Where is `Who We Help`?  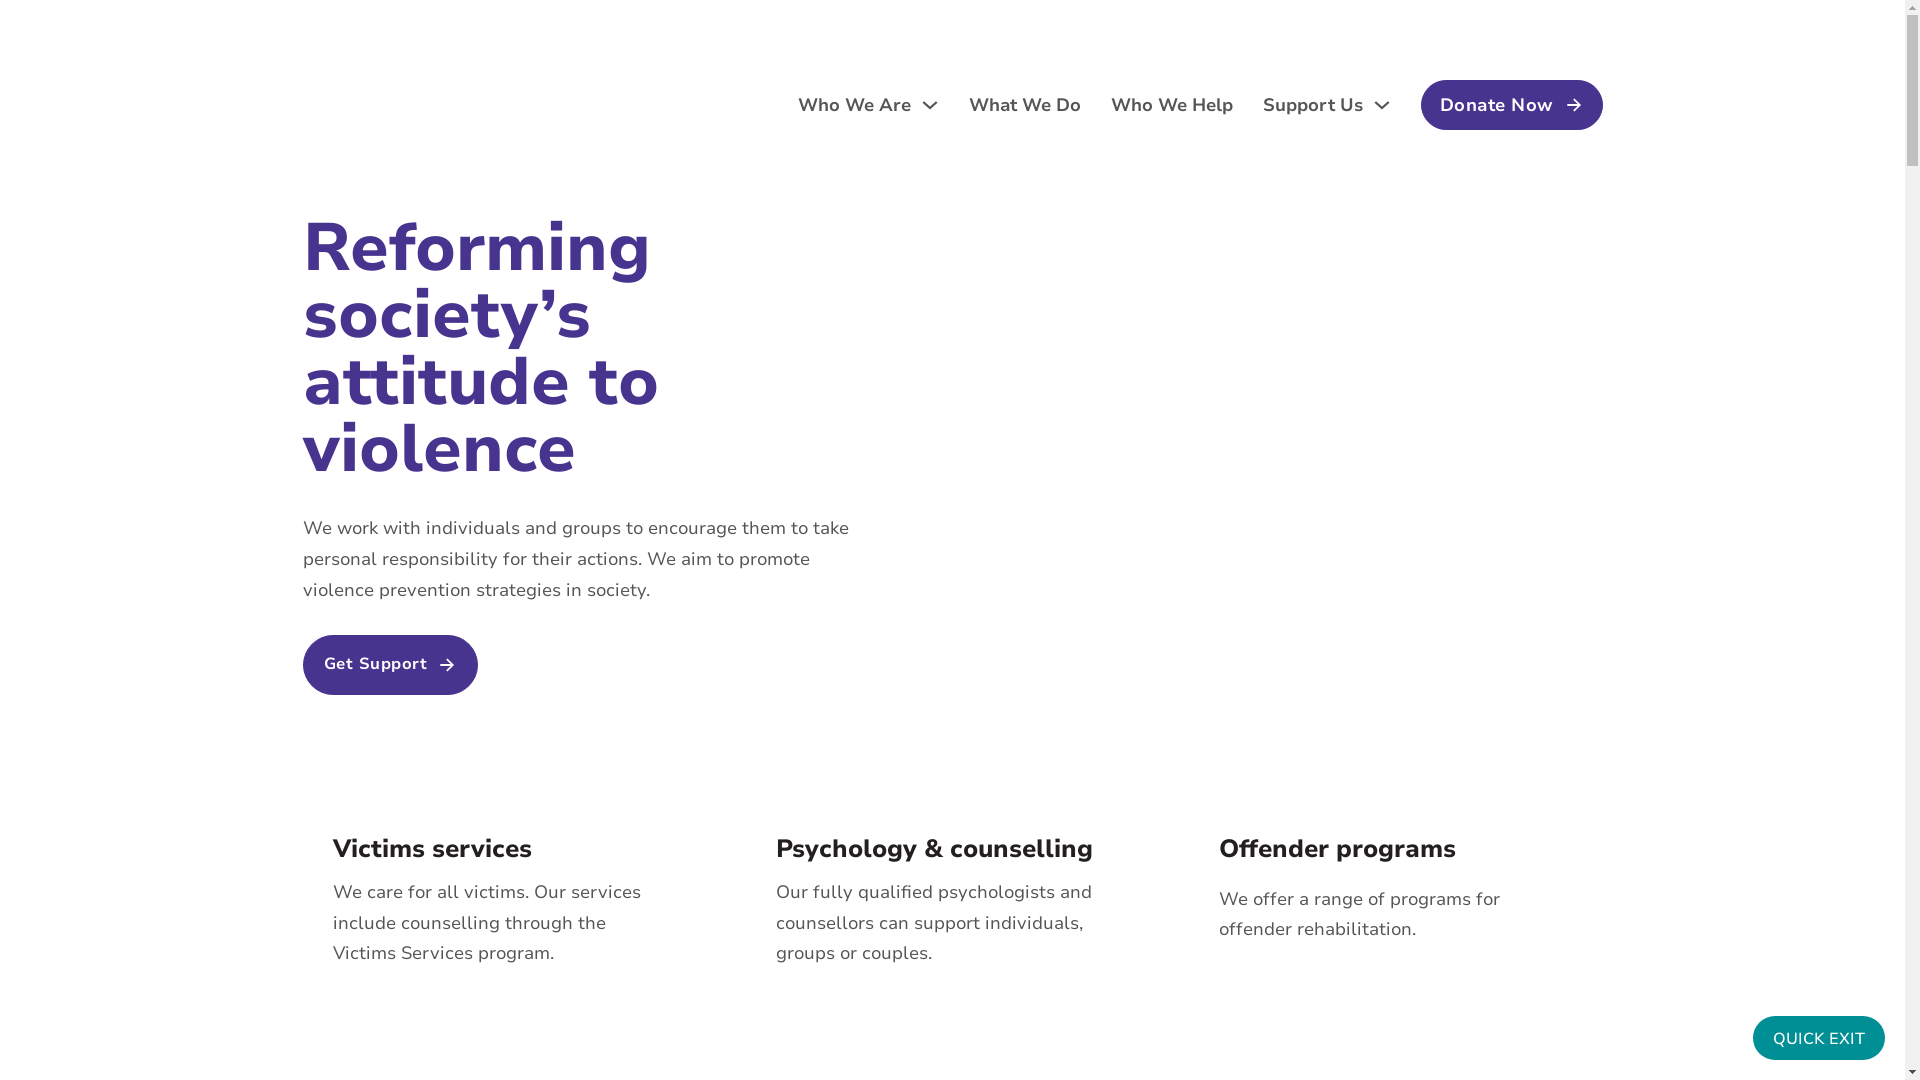 Who We Help is located at coordinates (1171, 106).